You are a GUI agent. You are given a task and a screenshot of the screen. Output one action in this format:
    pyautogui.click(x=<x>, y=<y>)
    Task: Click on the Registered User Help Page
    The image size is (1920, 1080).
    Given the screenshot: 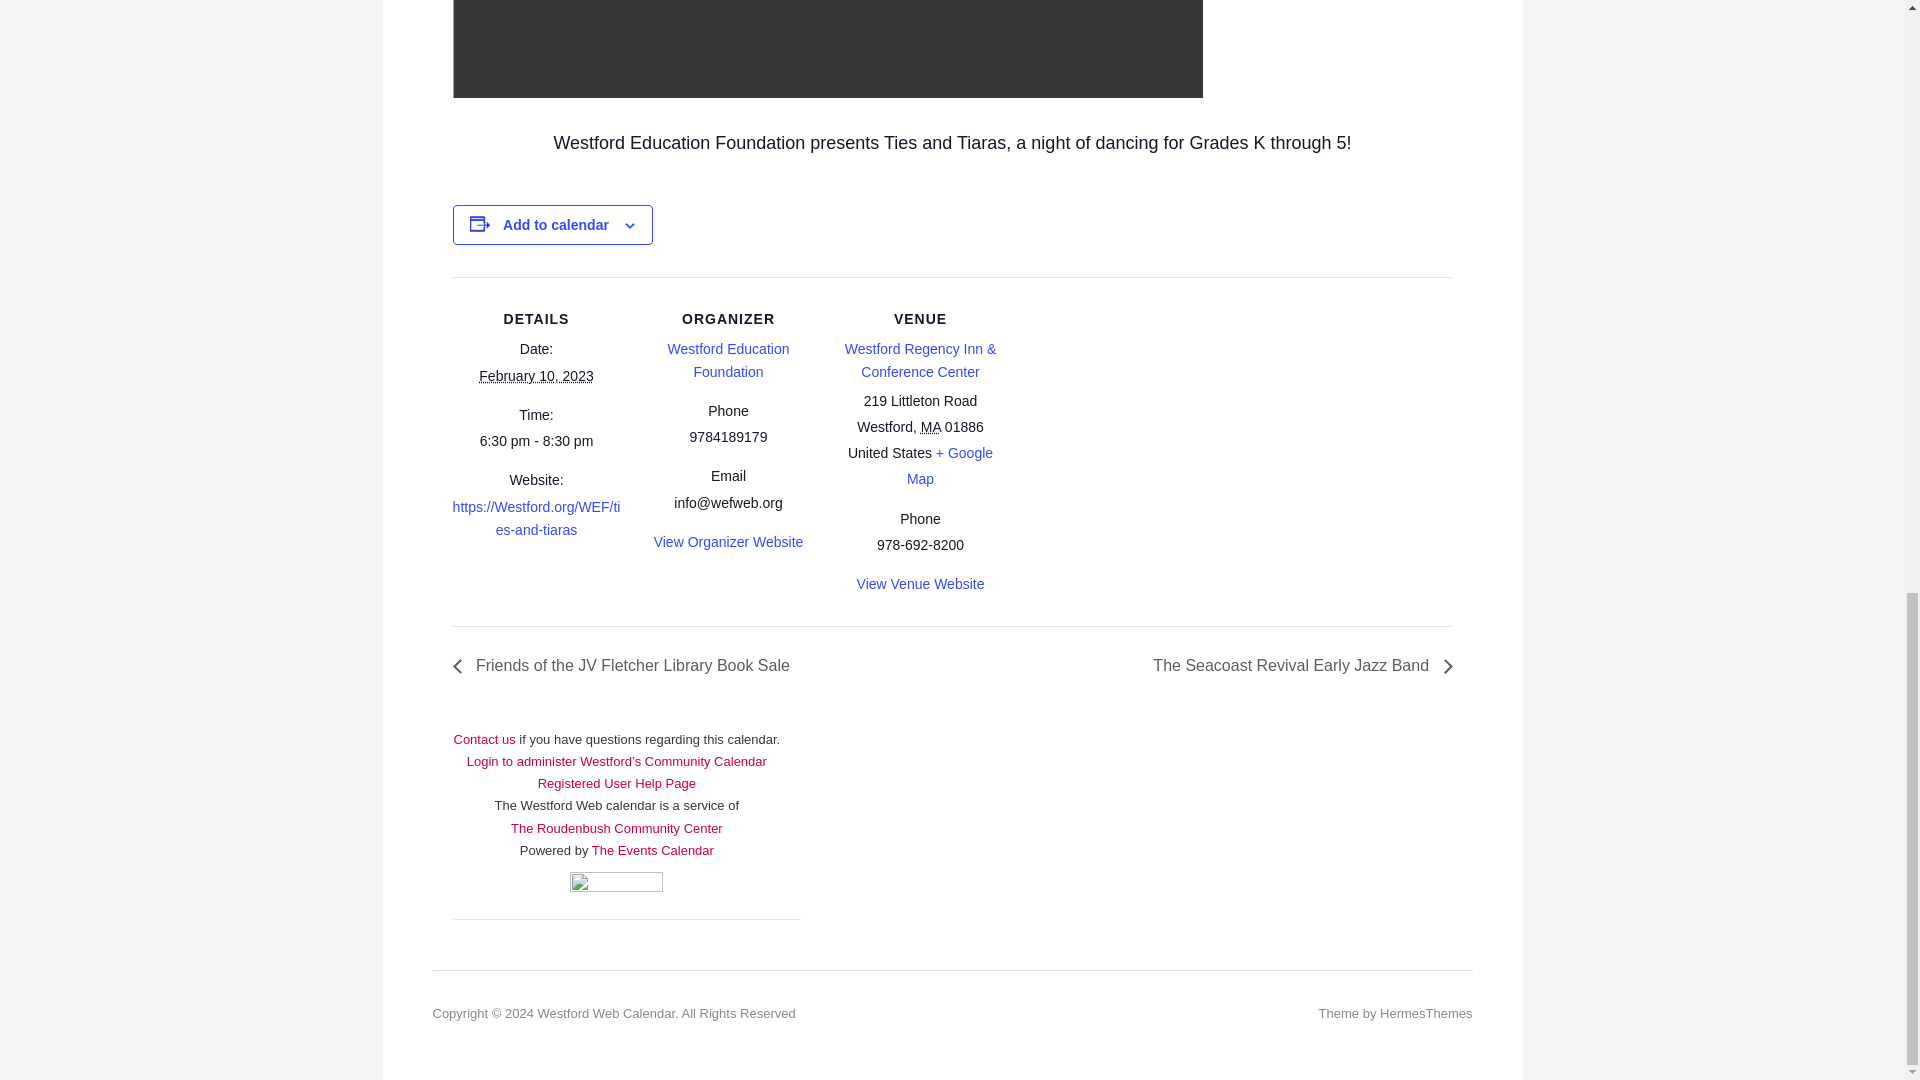 What is the action you would take?
    pyautogui.click(x=616, y=783)
    